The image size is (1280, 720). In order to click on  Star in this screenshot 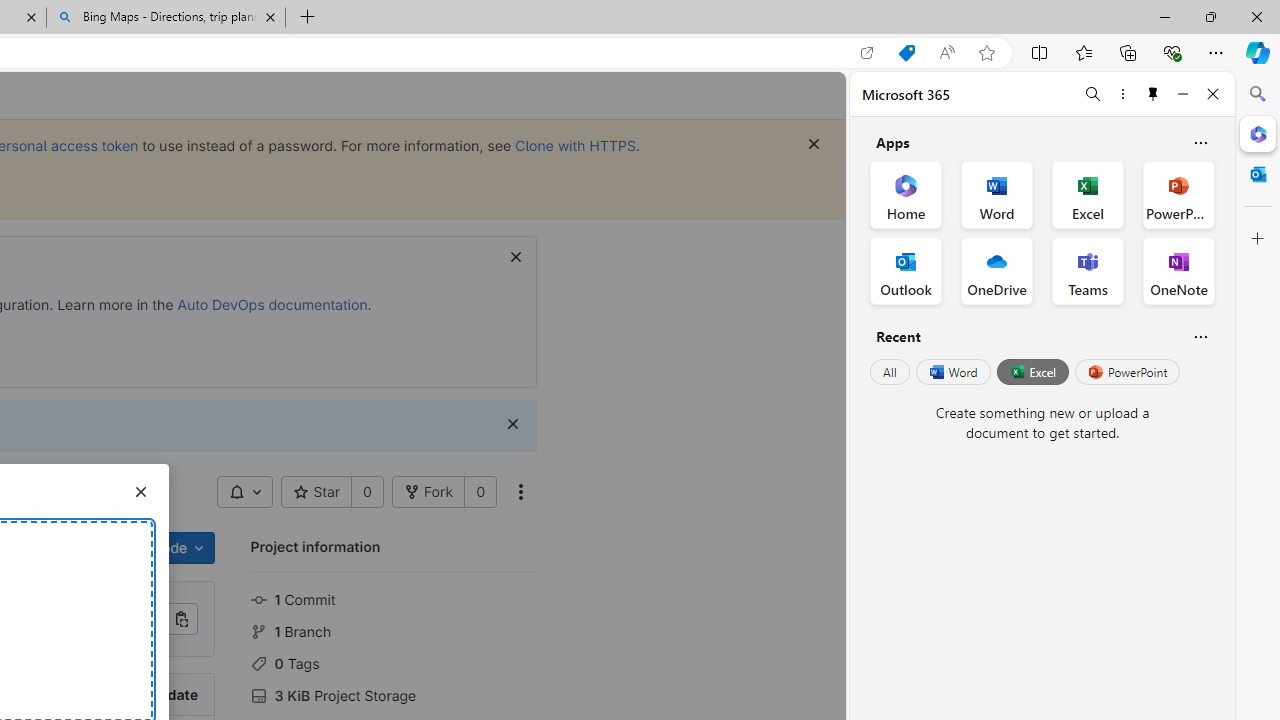, I will do `click(317, 492)`.